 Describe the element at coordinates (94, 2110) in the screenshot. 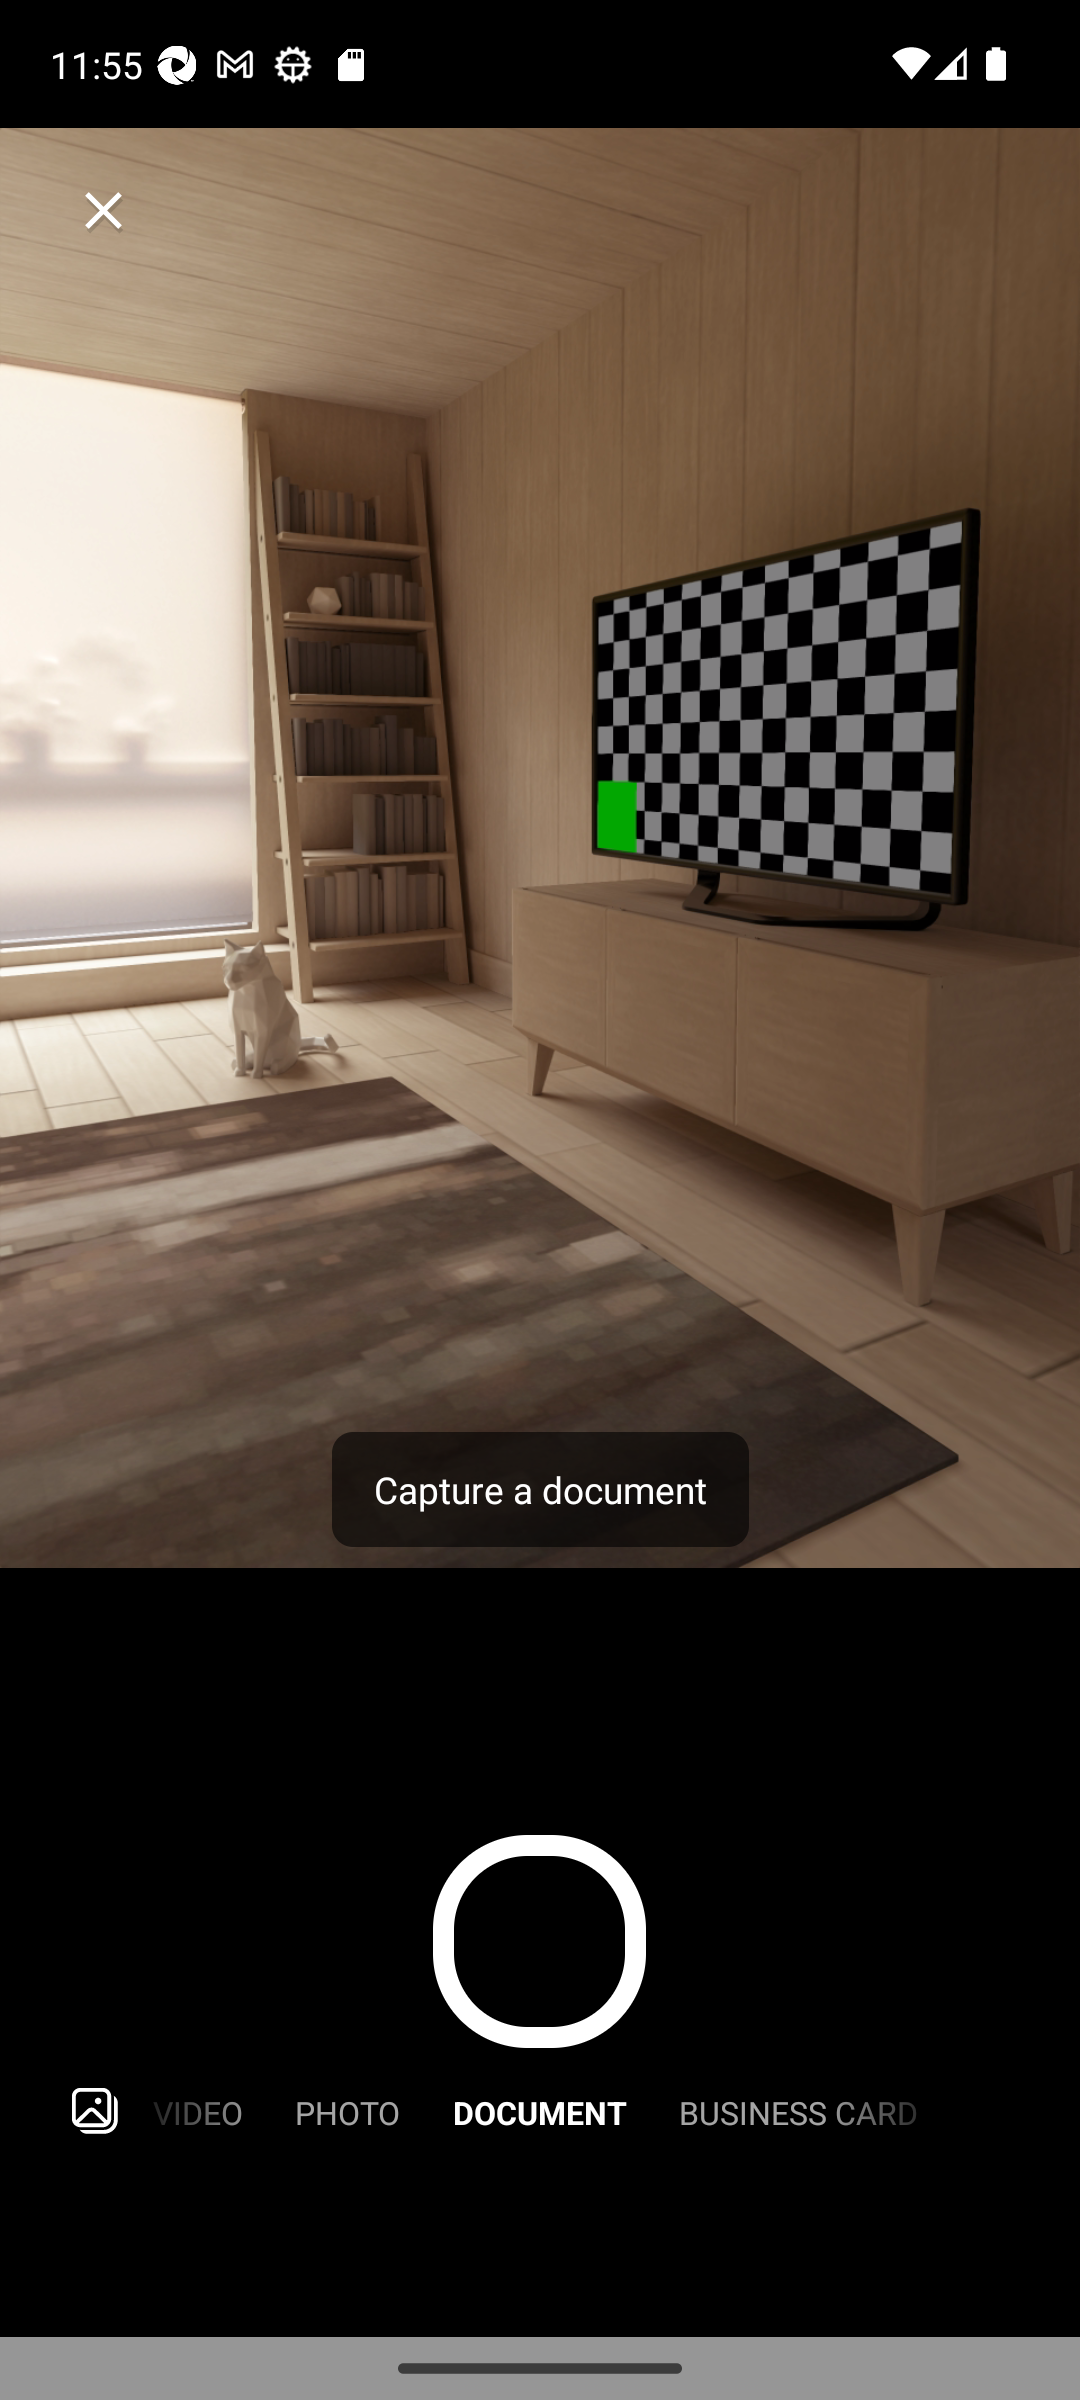

I see `Import` at that location.